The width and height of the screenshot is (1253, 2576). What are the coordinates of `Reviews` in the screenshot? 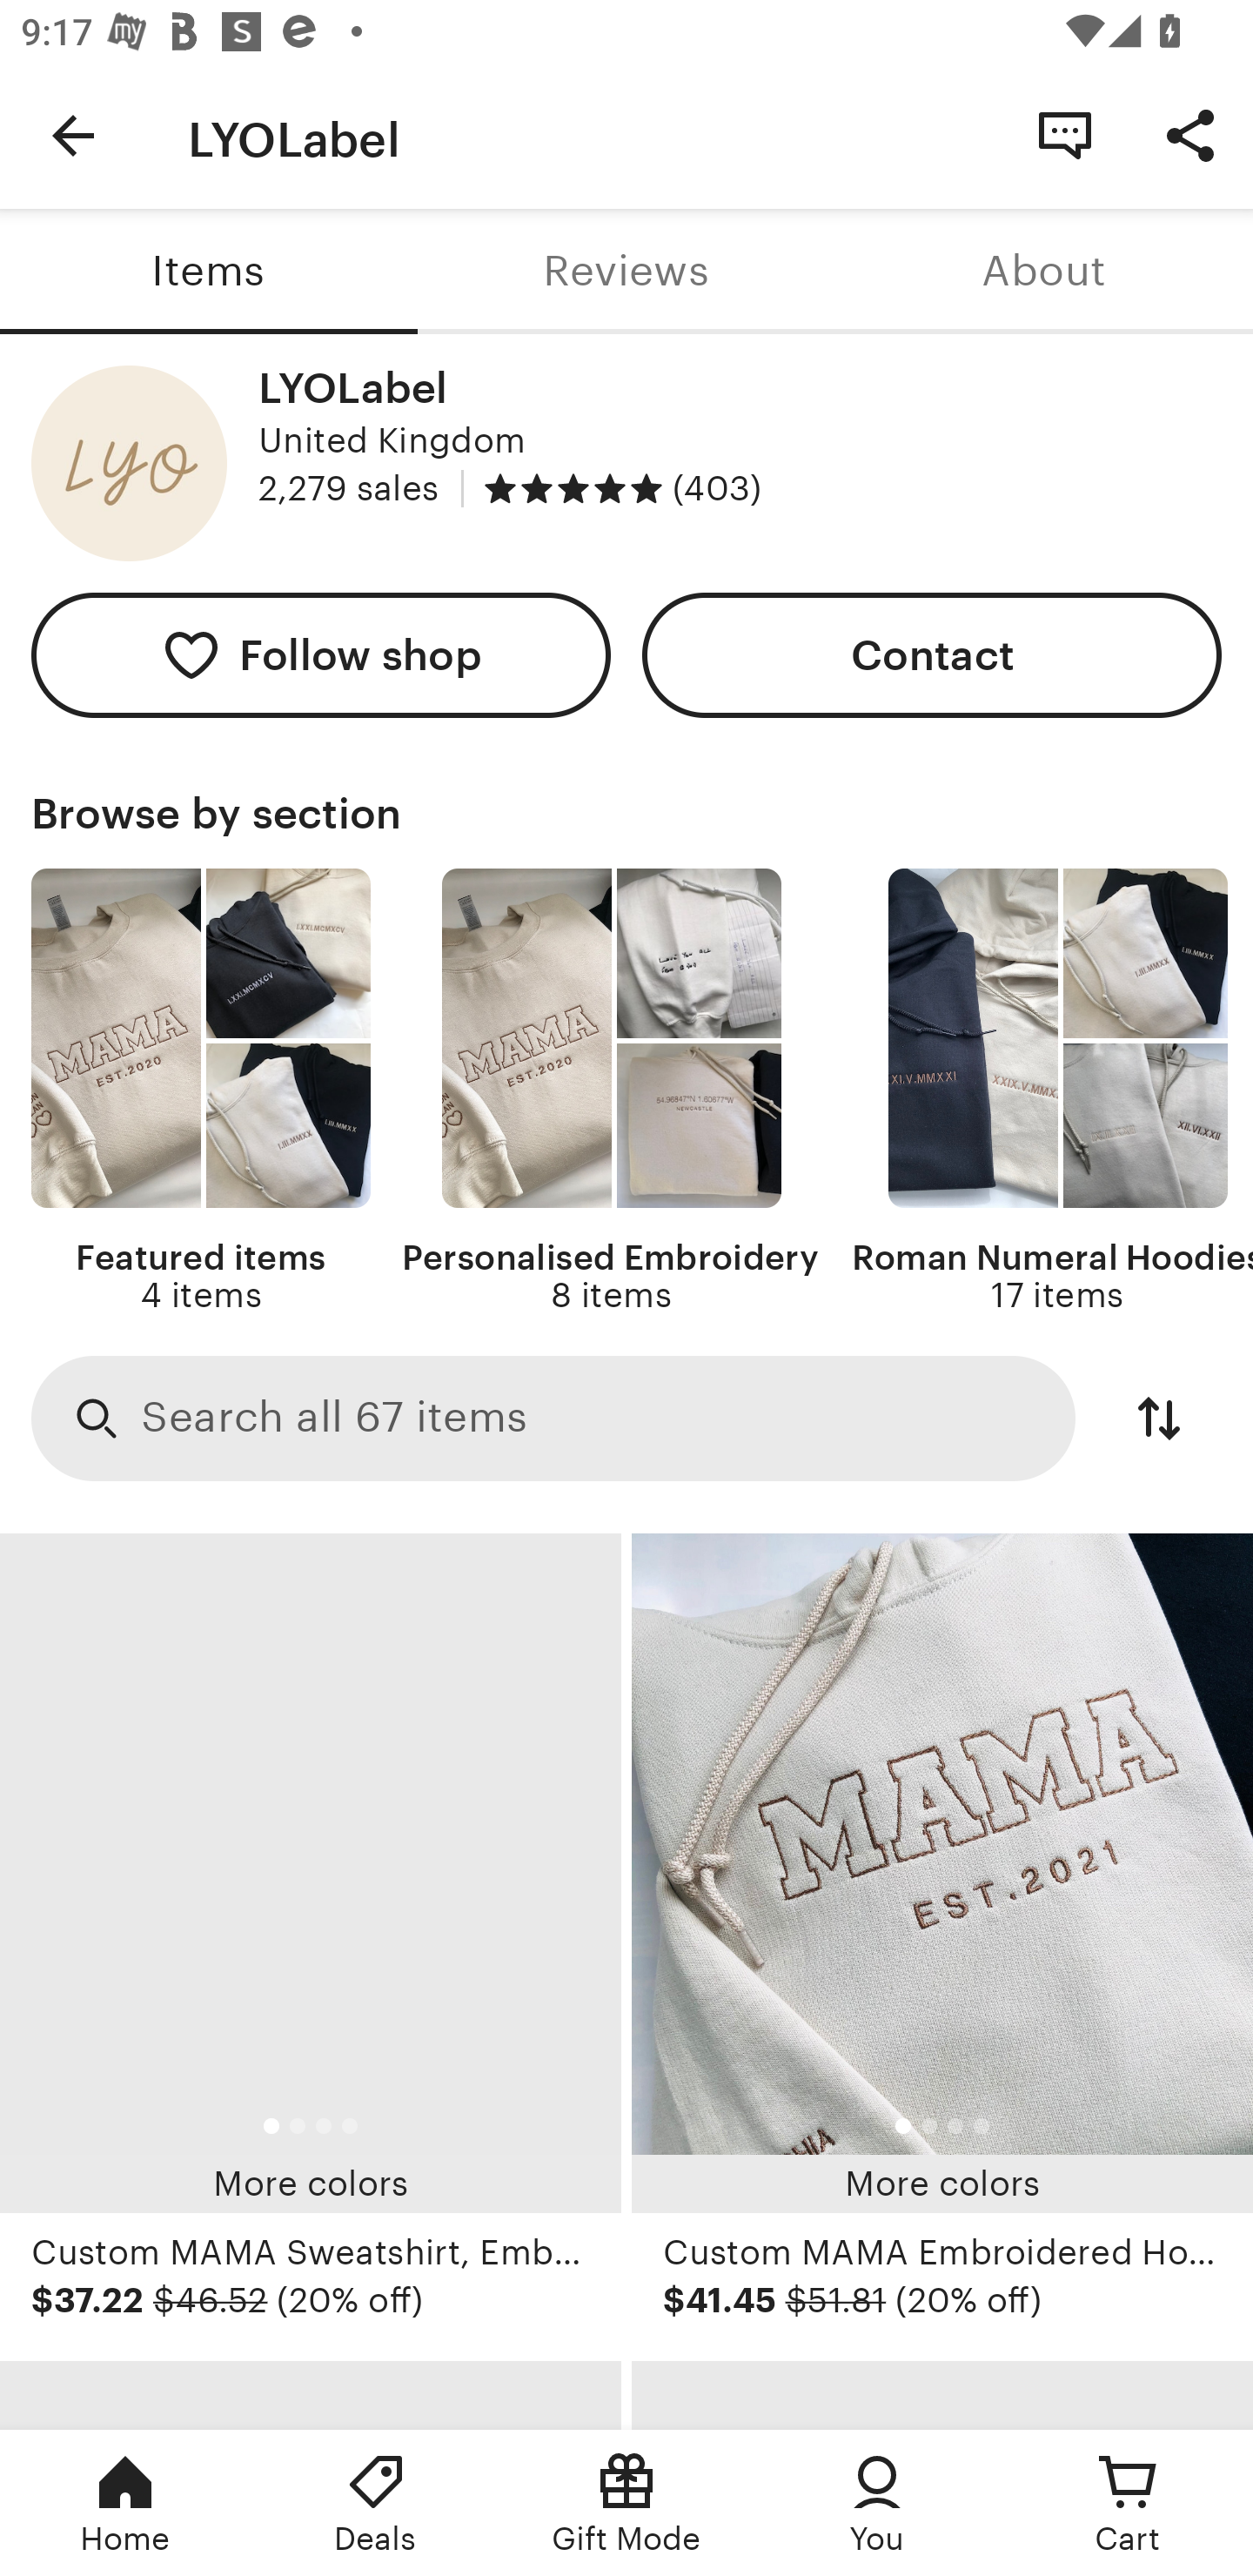 It's located at (626, 272).